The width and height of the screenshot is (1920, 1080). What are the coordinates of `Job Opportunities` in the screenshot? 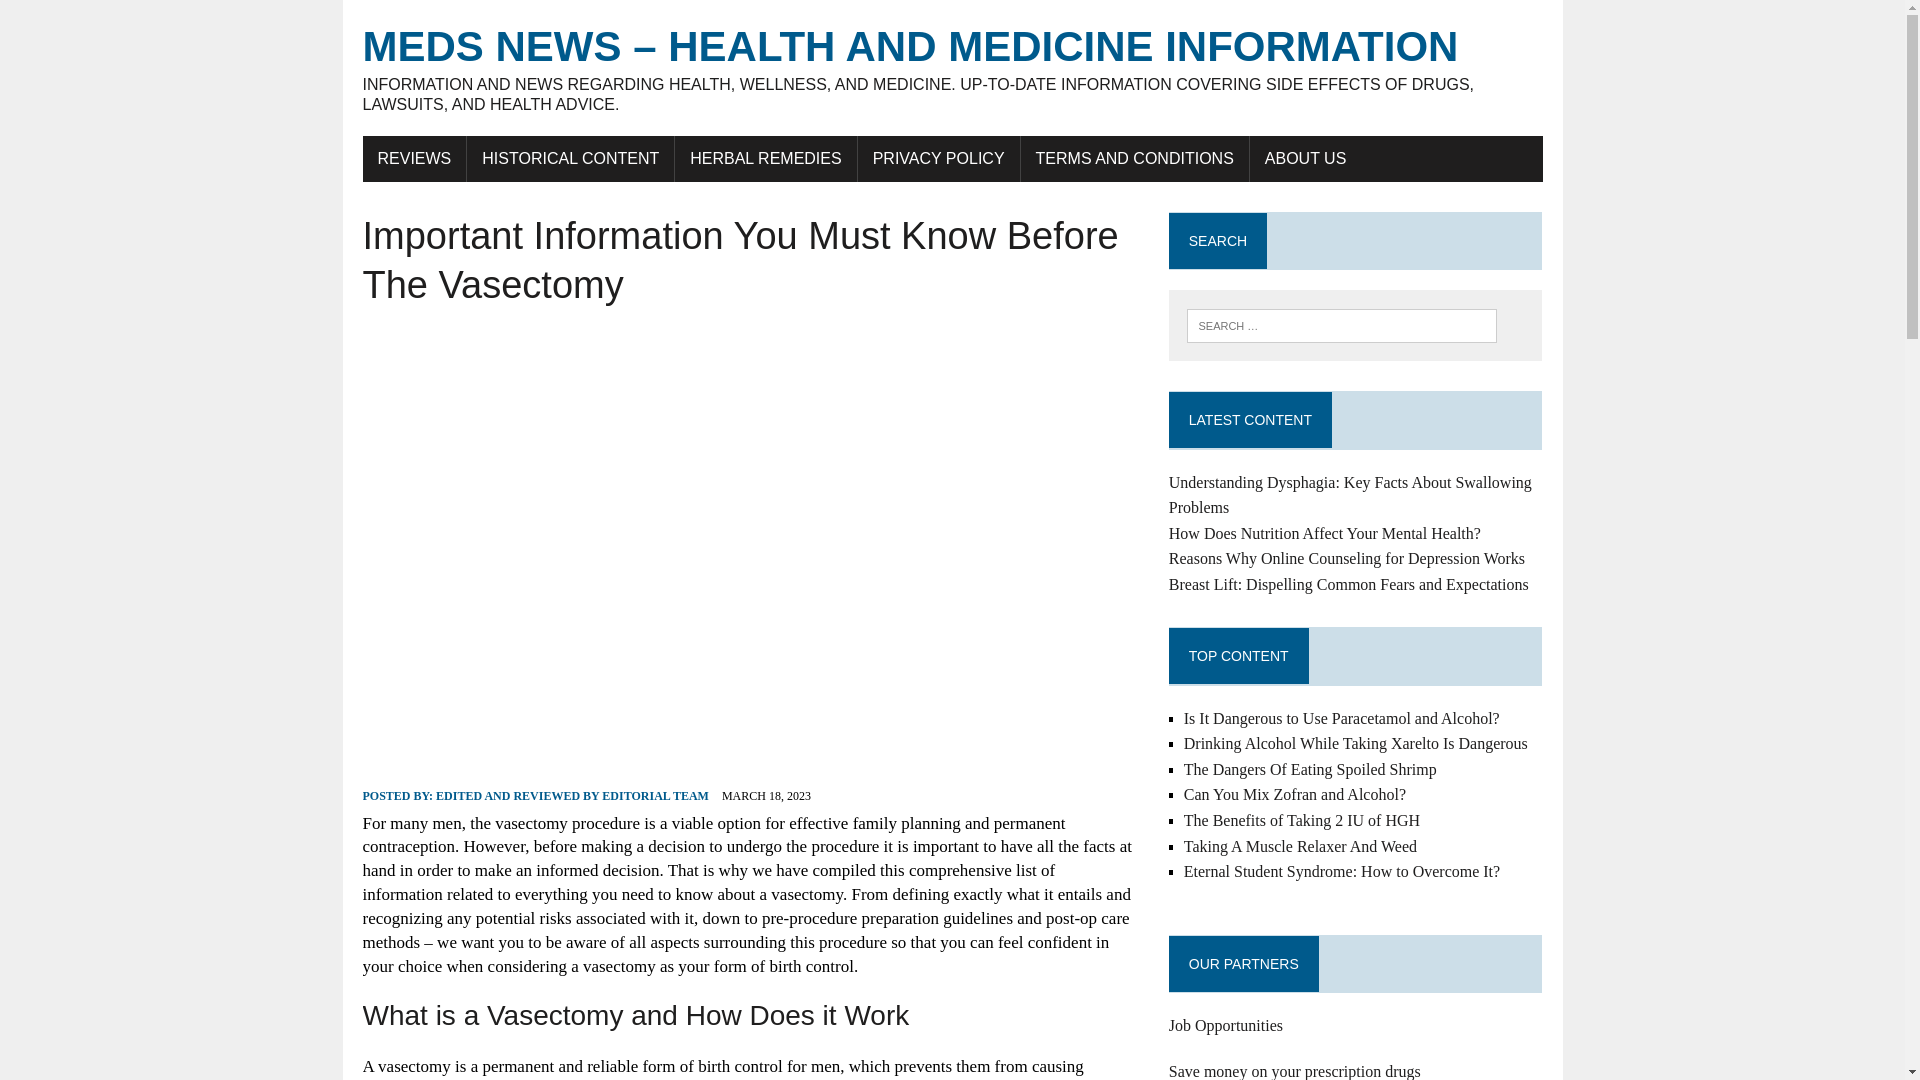 It's located at (1226, 1025).